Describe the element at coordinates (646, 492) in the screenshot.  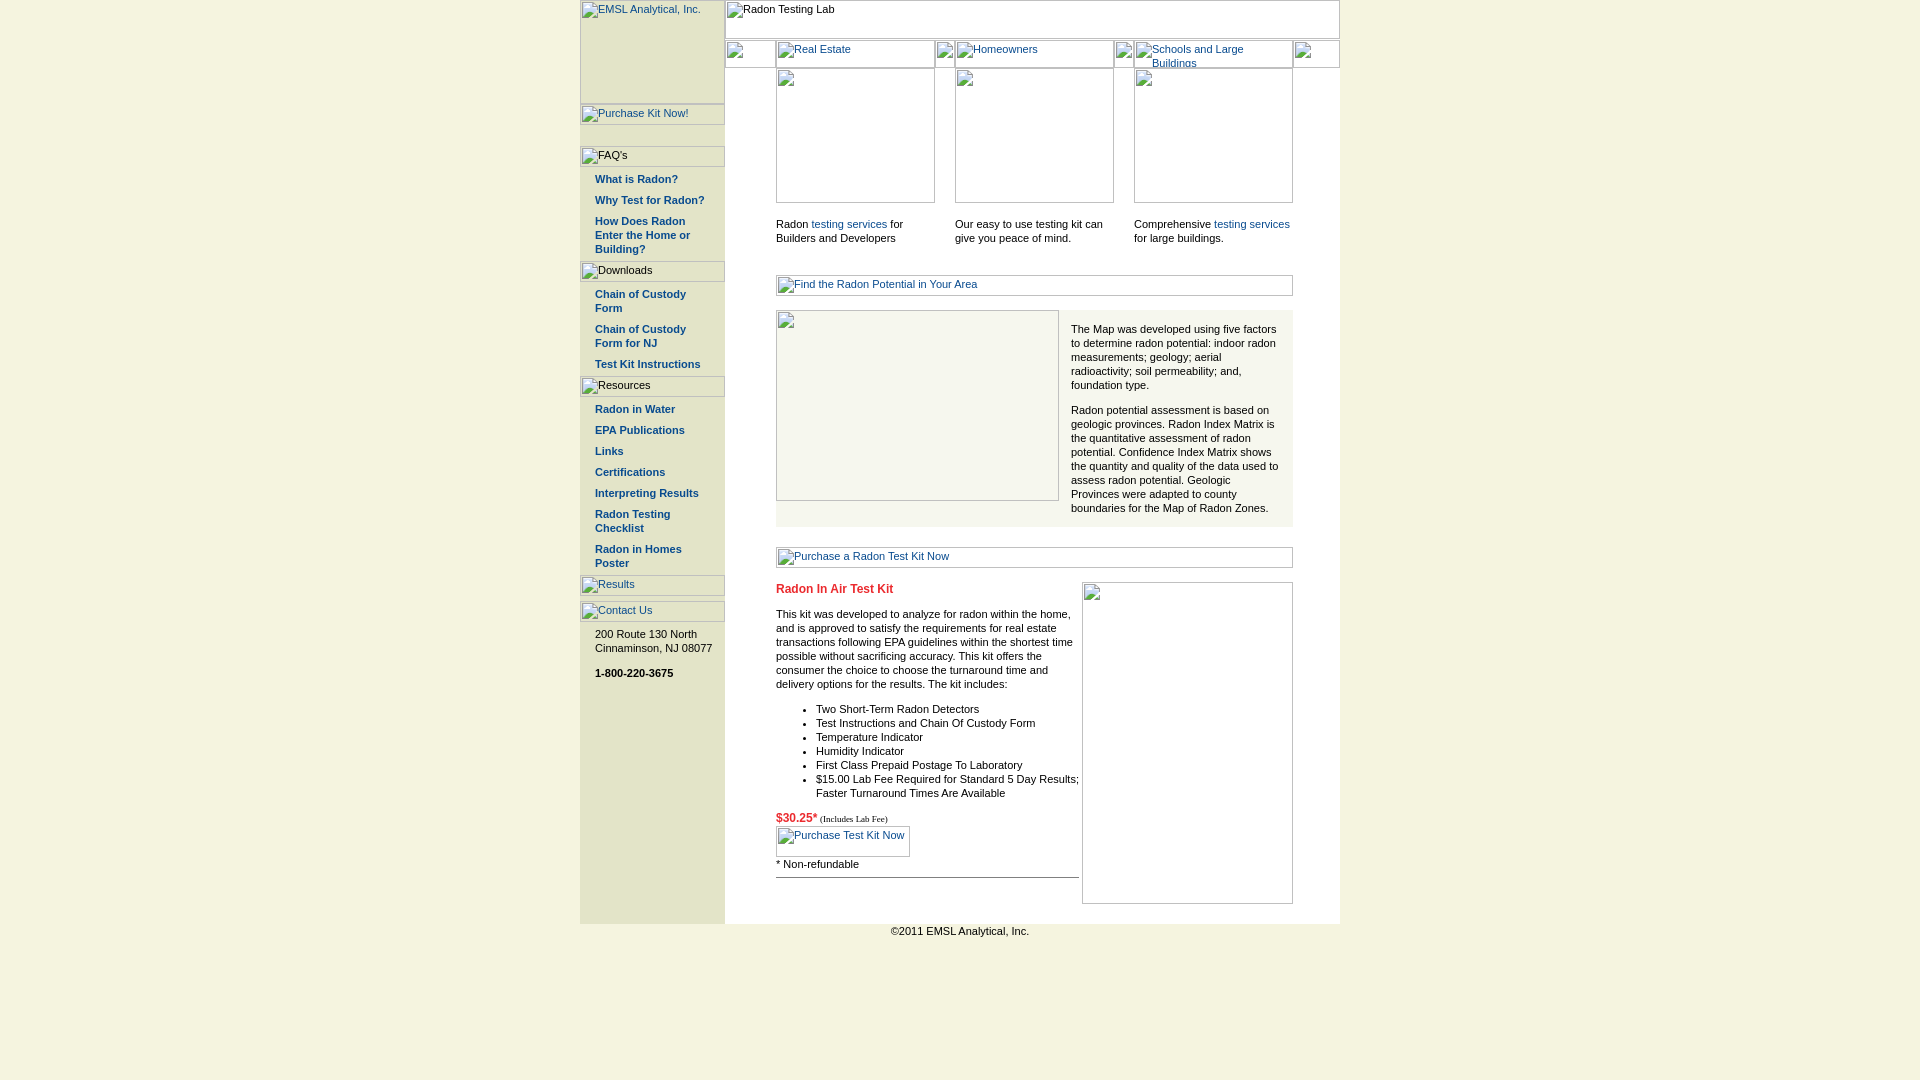
I see `Interpreting Results` at that location.